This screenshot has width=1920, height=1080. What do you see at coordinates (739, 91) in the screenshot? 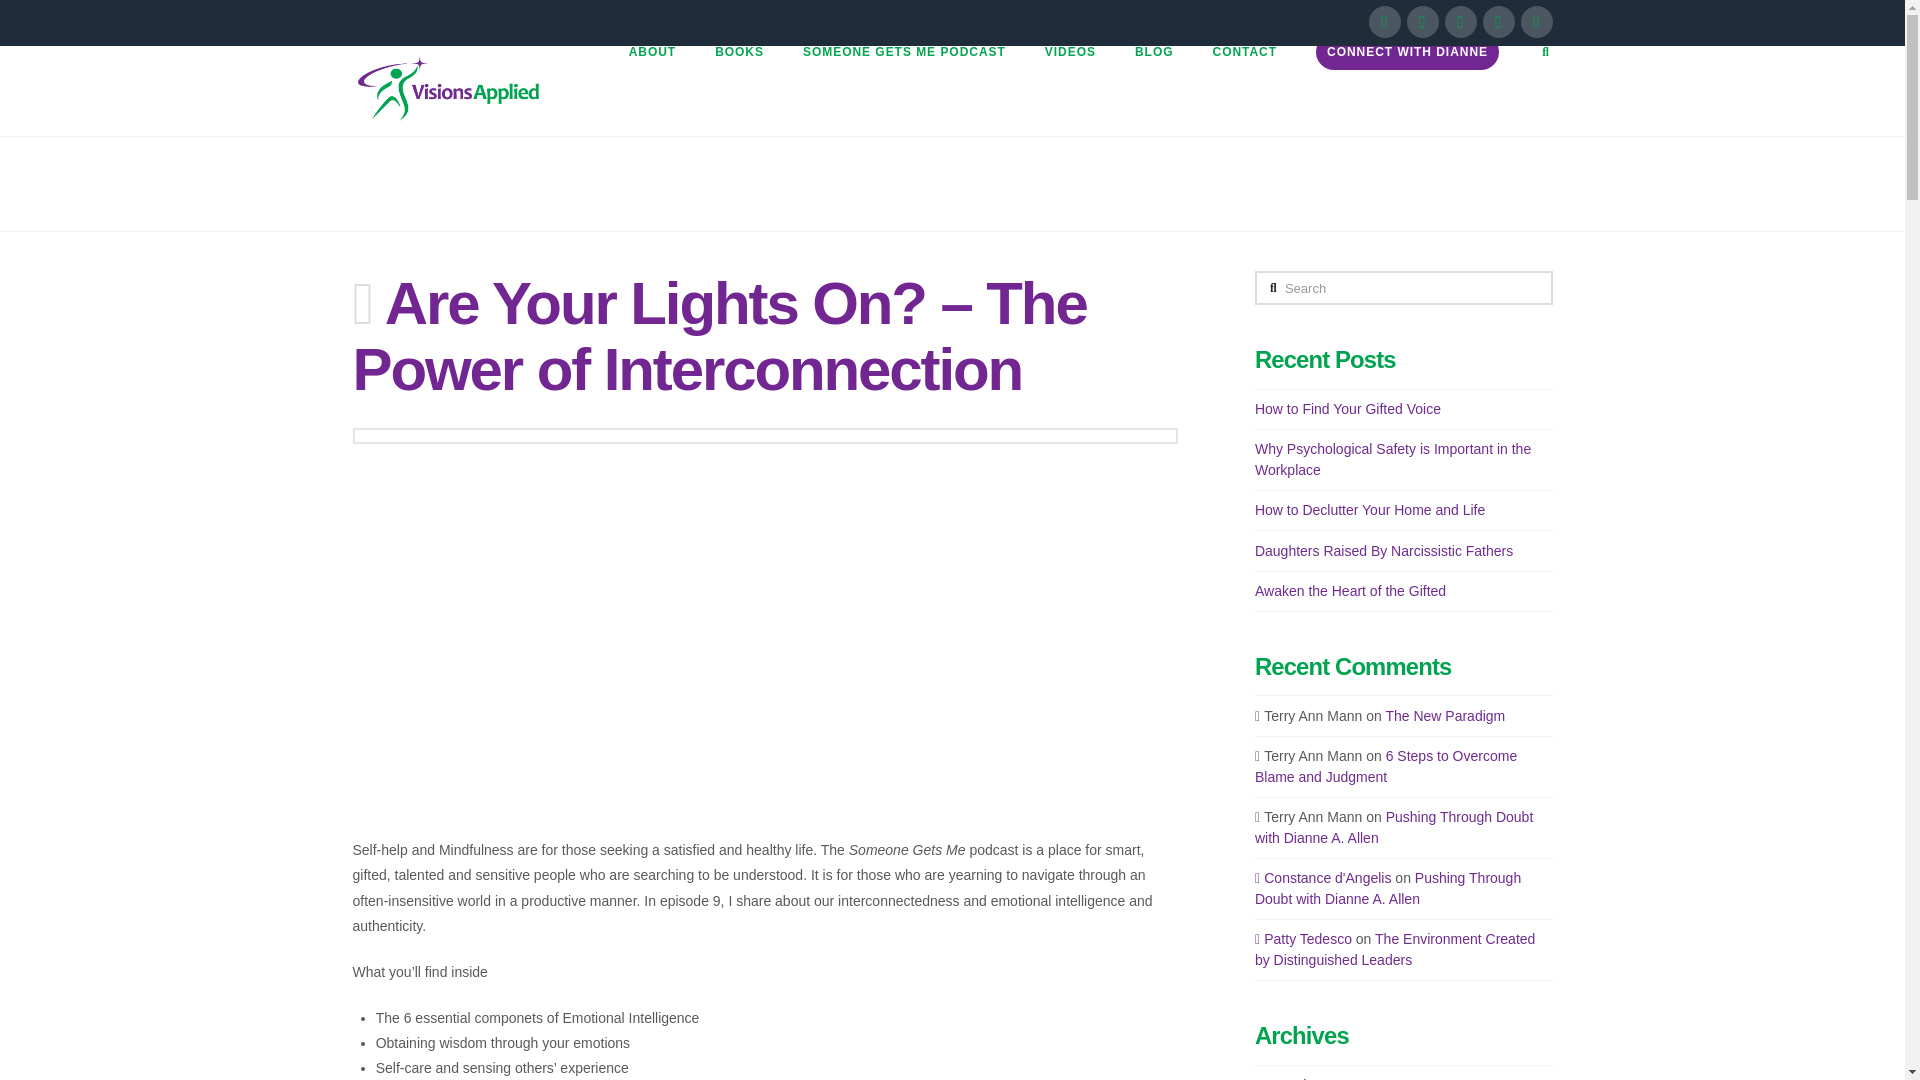
I see `BOOKS` at bounding box center [739, 91].